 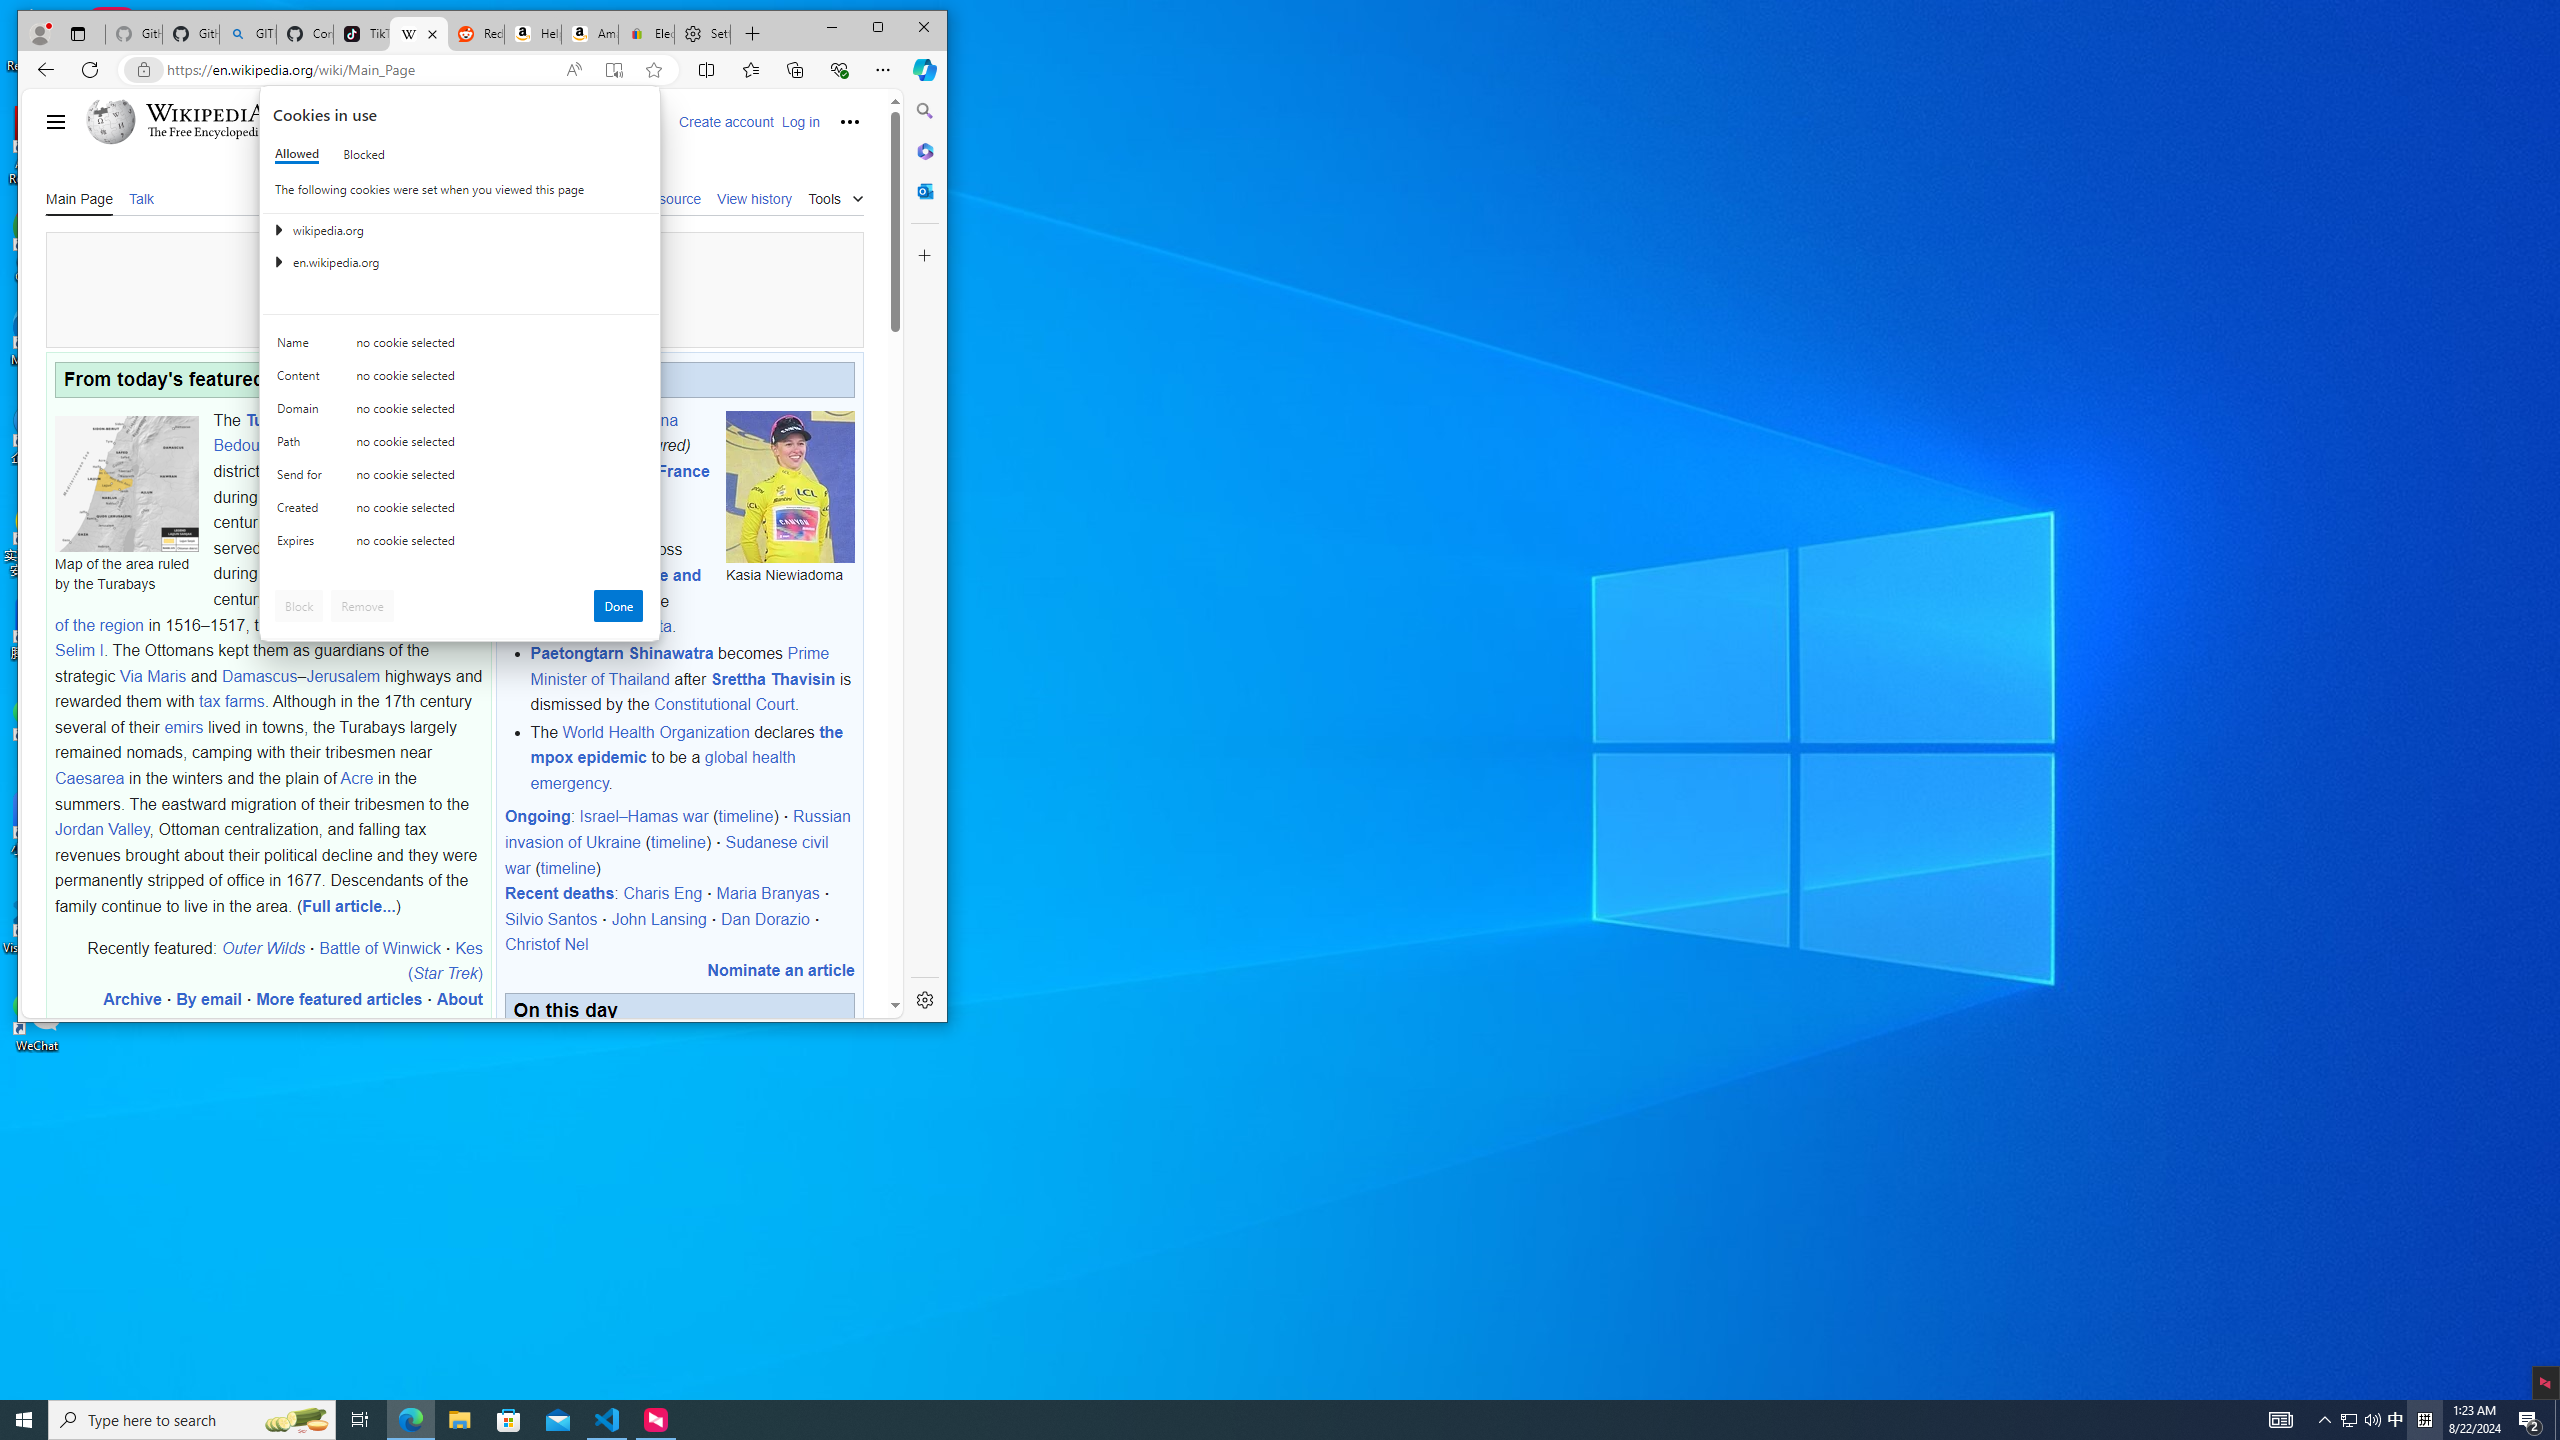 I want to click on Search highlights icon opens search home window, so click(x=296, y=1420).